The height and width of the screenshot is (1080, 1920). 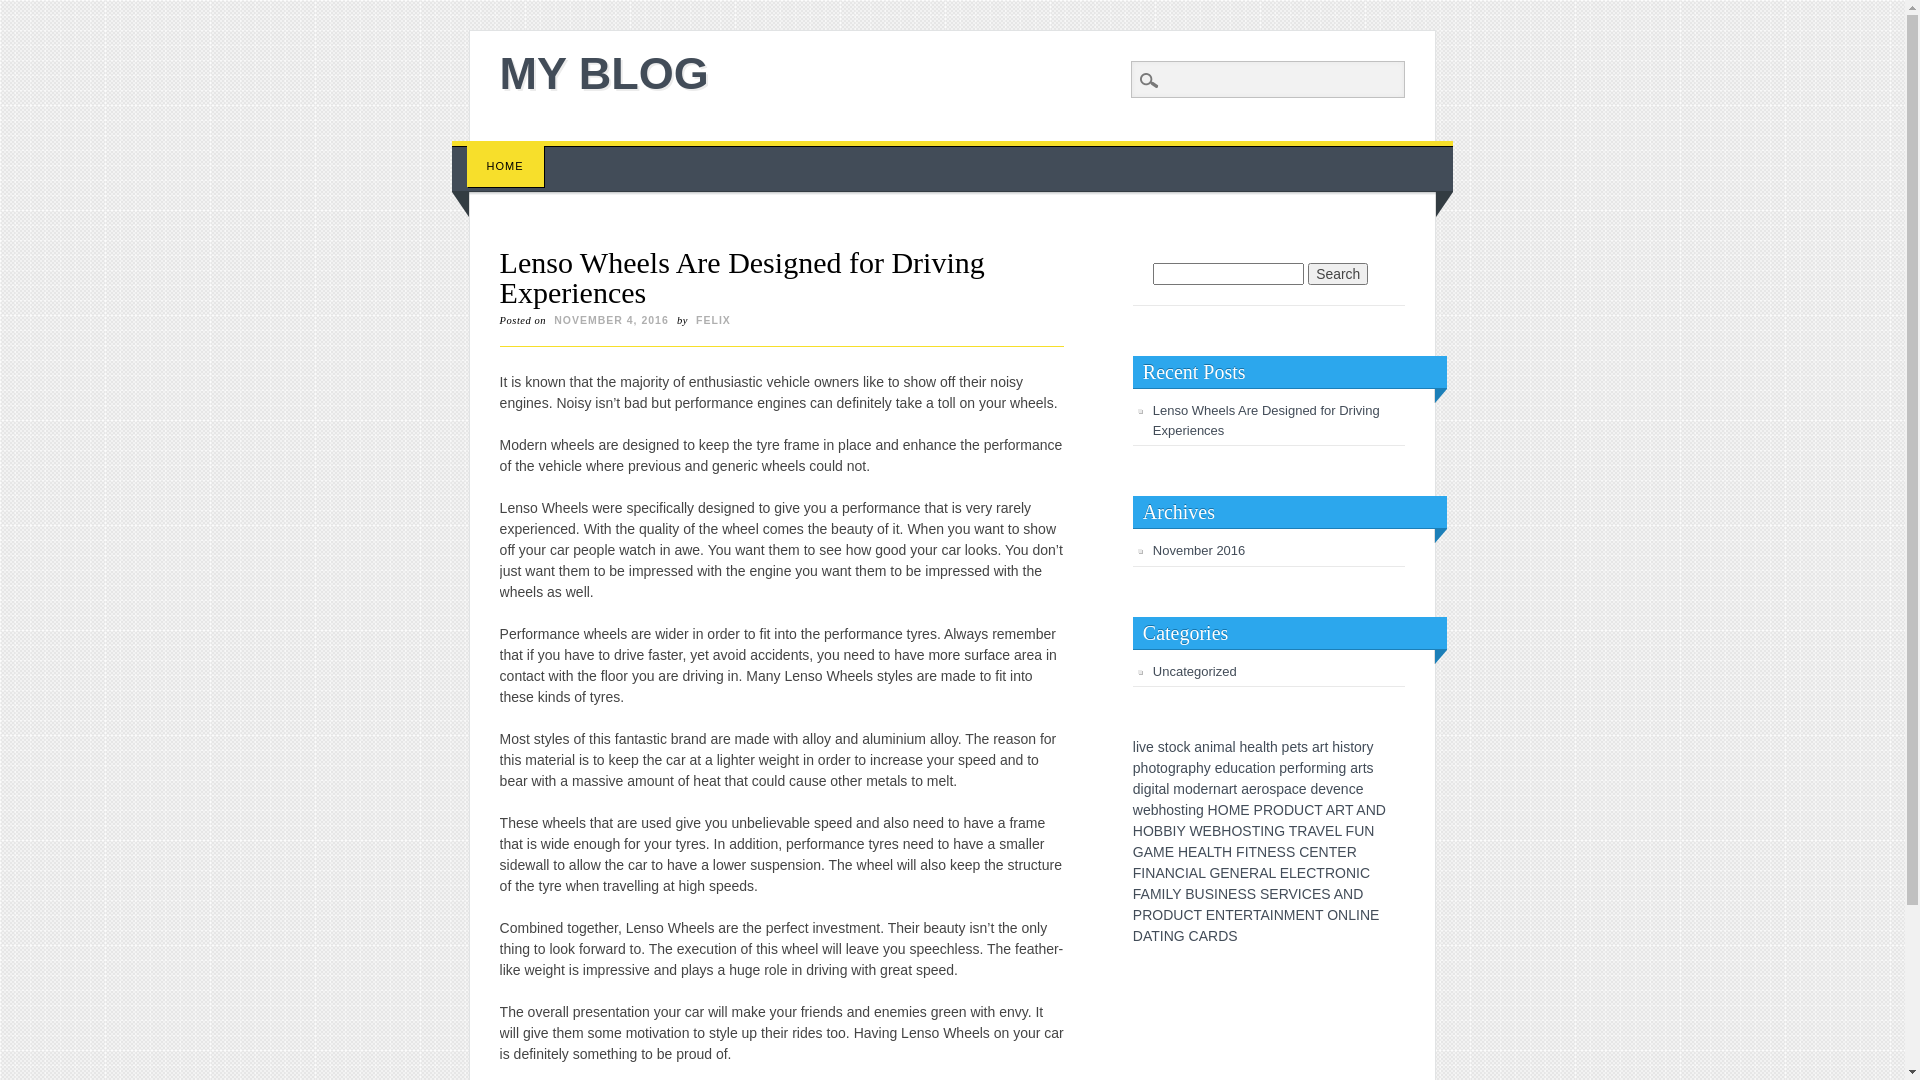 What do you see at coordinates (1167, 747) in the screenshot?
I see `t` at bounding box center [1167, 747].